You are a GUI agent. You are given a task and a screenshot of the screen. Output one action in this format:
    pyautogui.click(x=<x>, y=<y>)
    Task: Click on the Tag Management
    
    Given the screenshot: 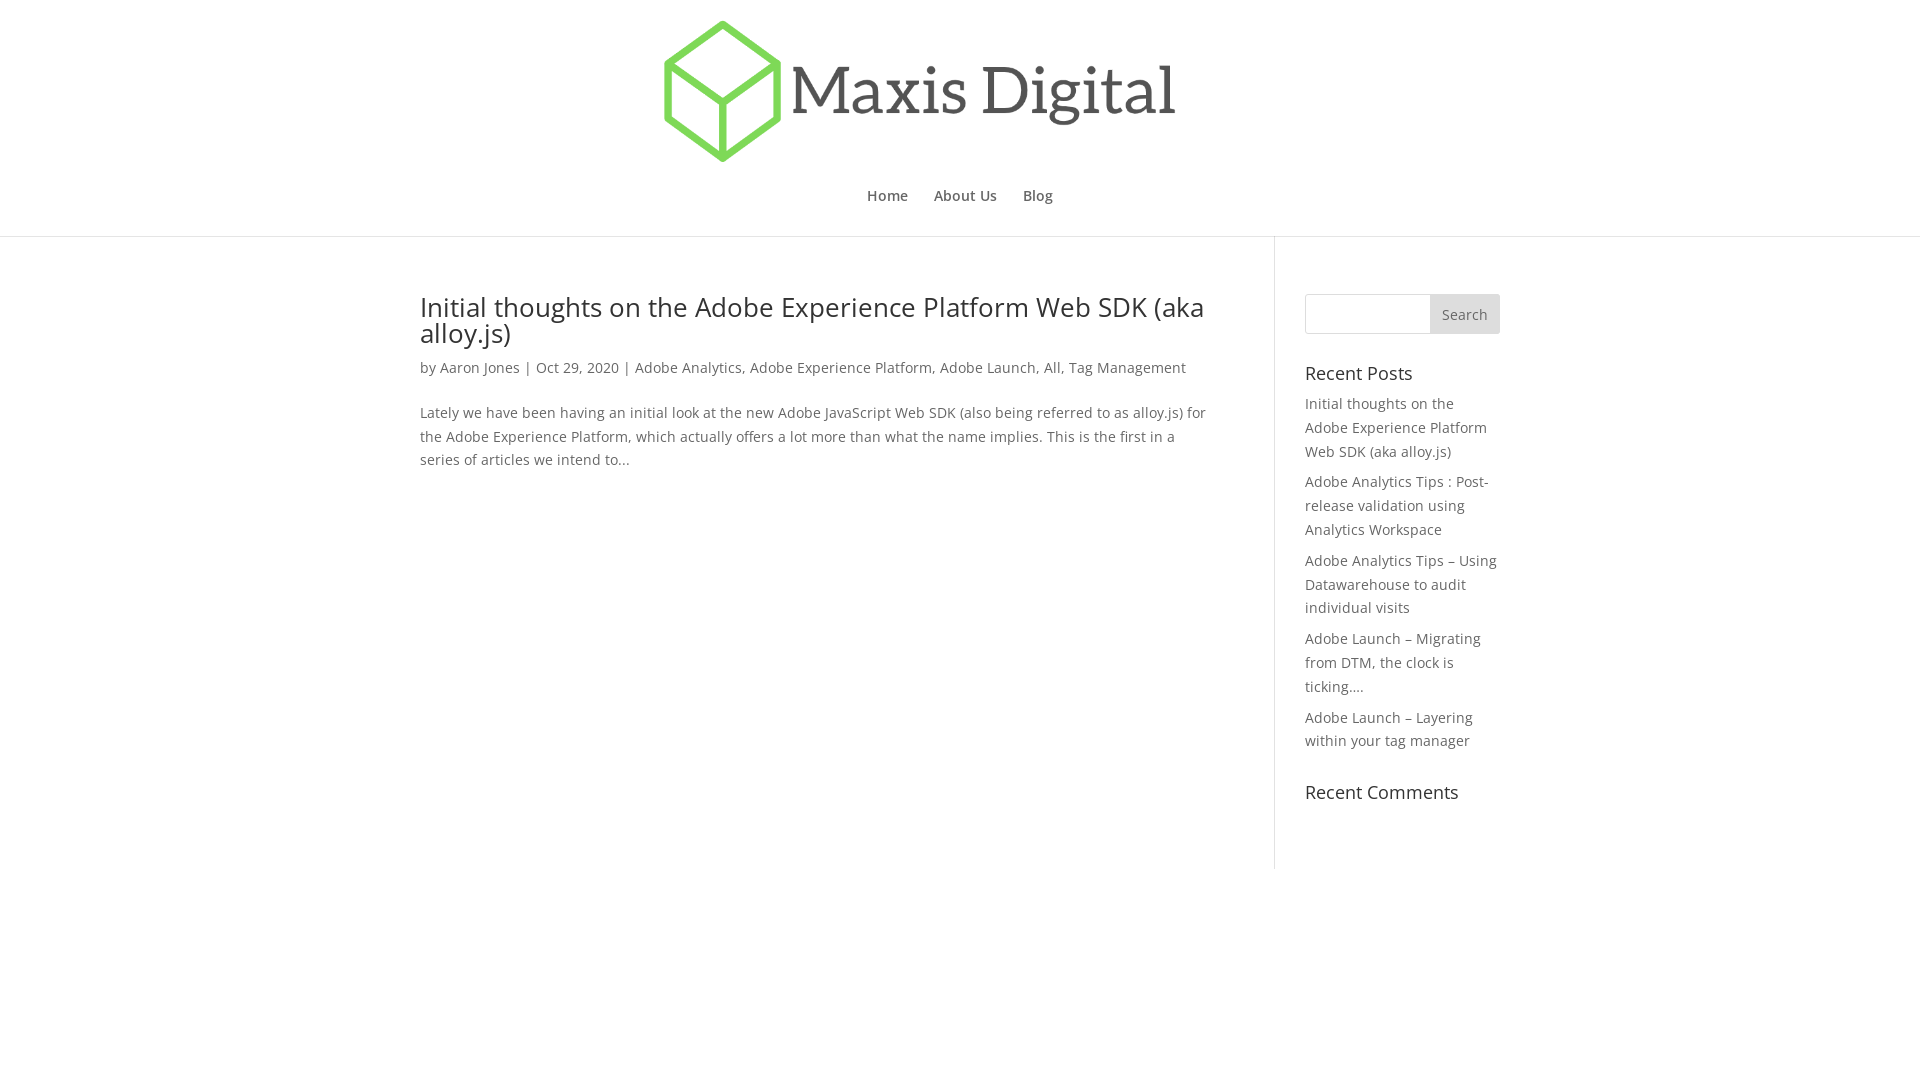 What is the action you would take?
    pyautogui.click(x=1128, y=368)
    